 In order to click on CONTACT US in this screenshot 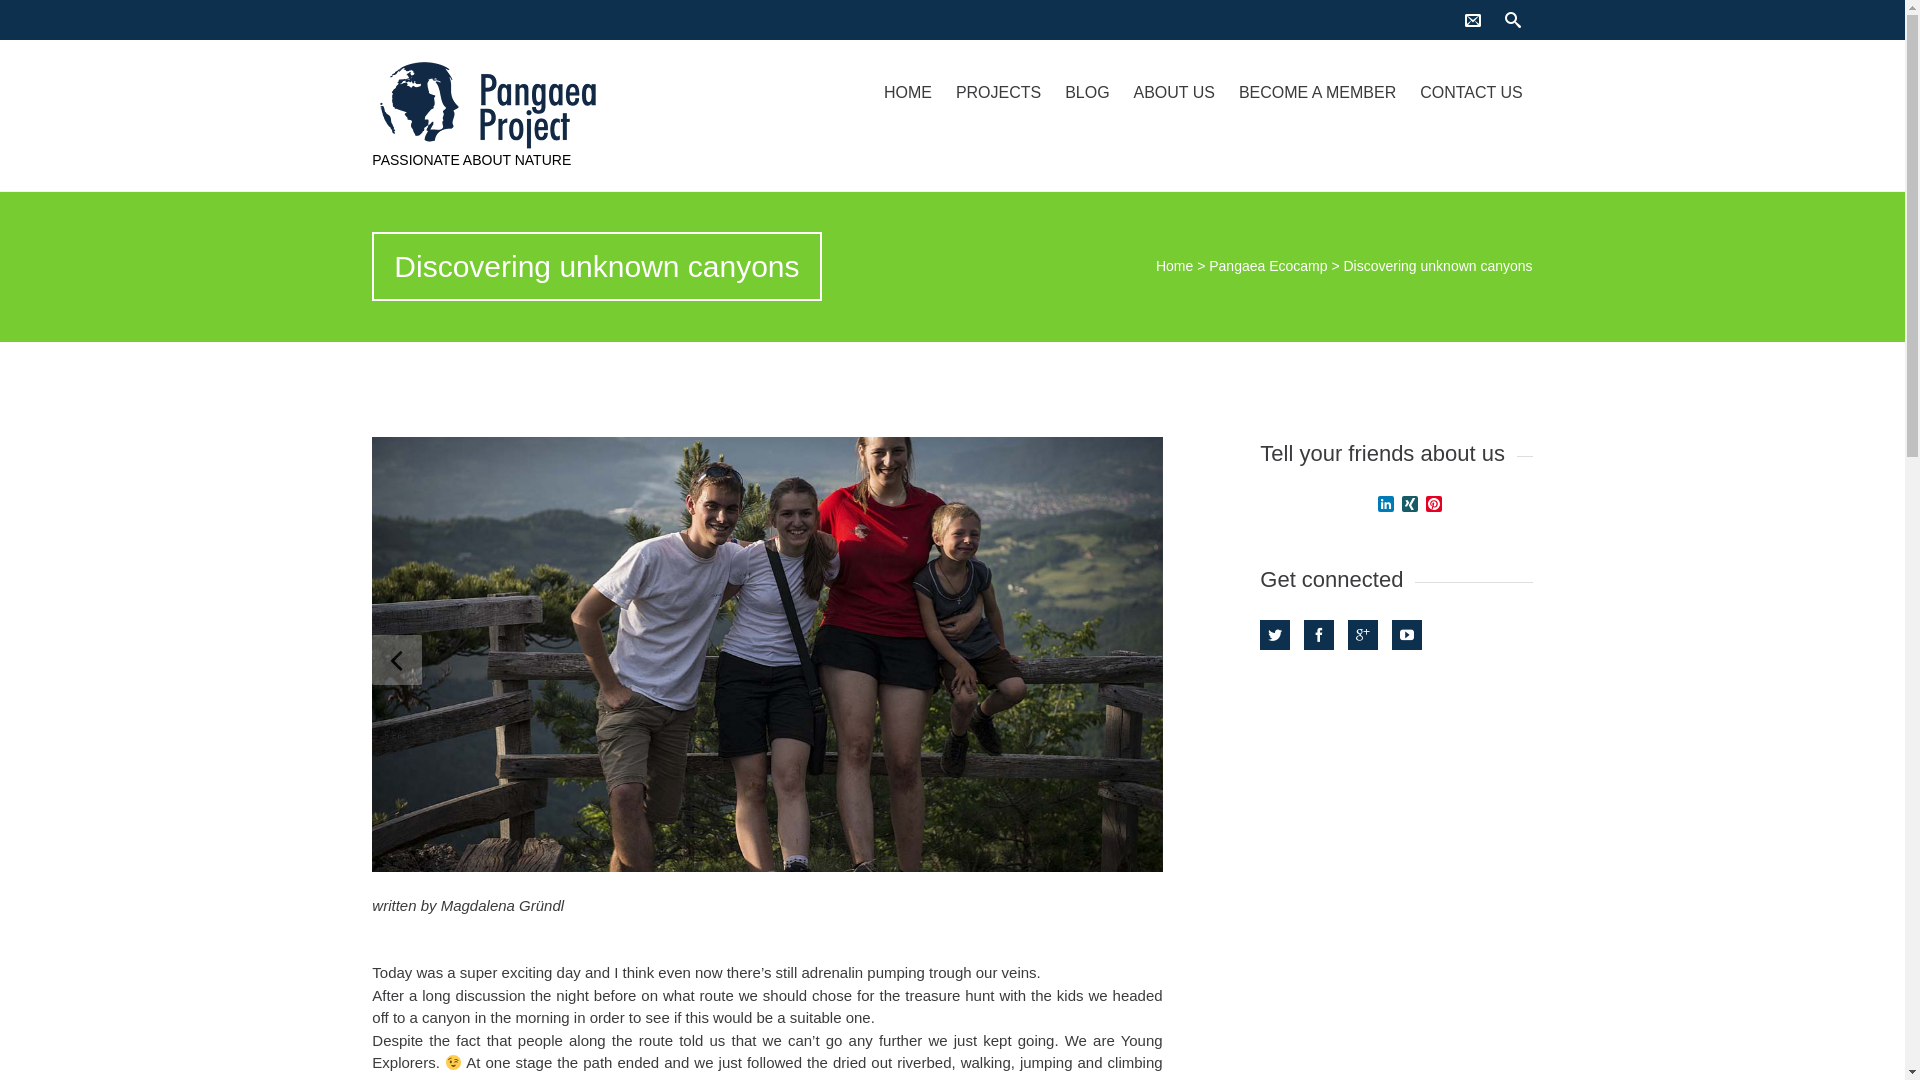, I will do `click(1470, 92)`.